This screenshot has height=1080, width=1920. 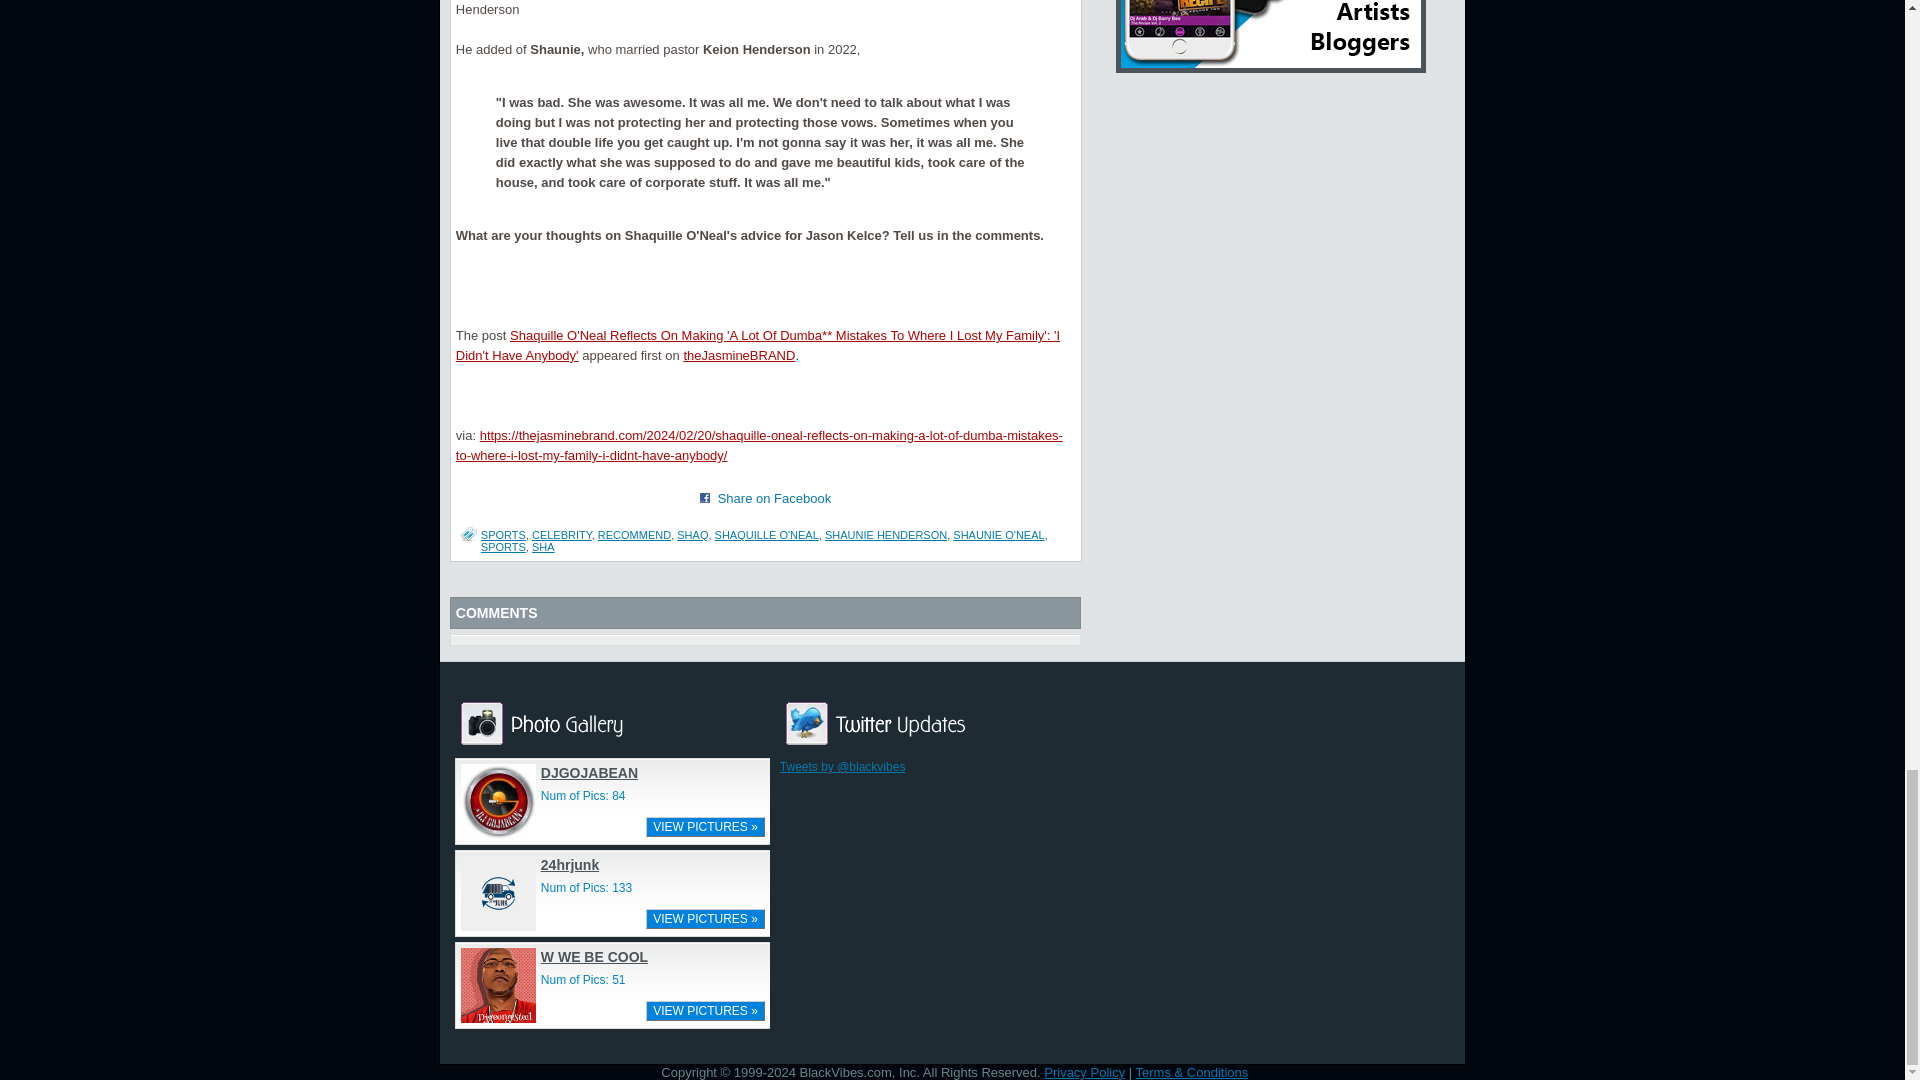 I want to click on Sports, so click(x=504, y=535).